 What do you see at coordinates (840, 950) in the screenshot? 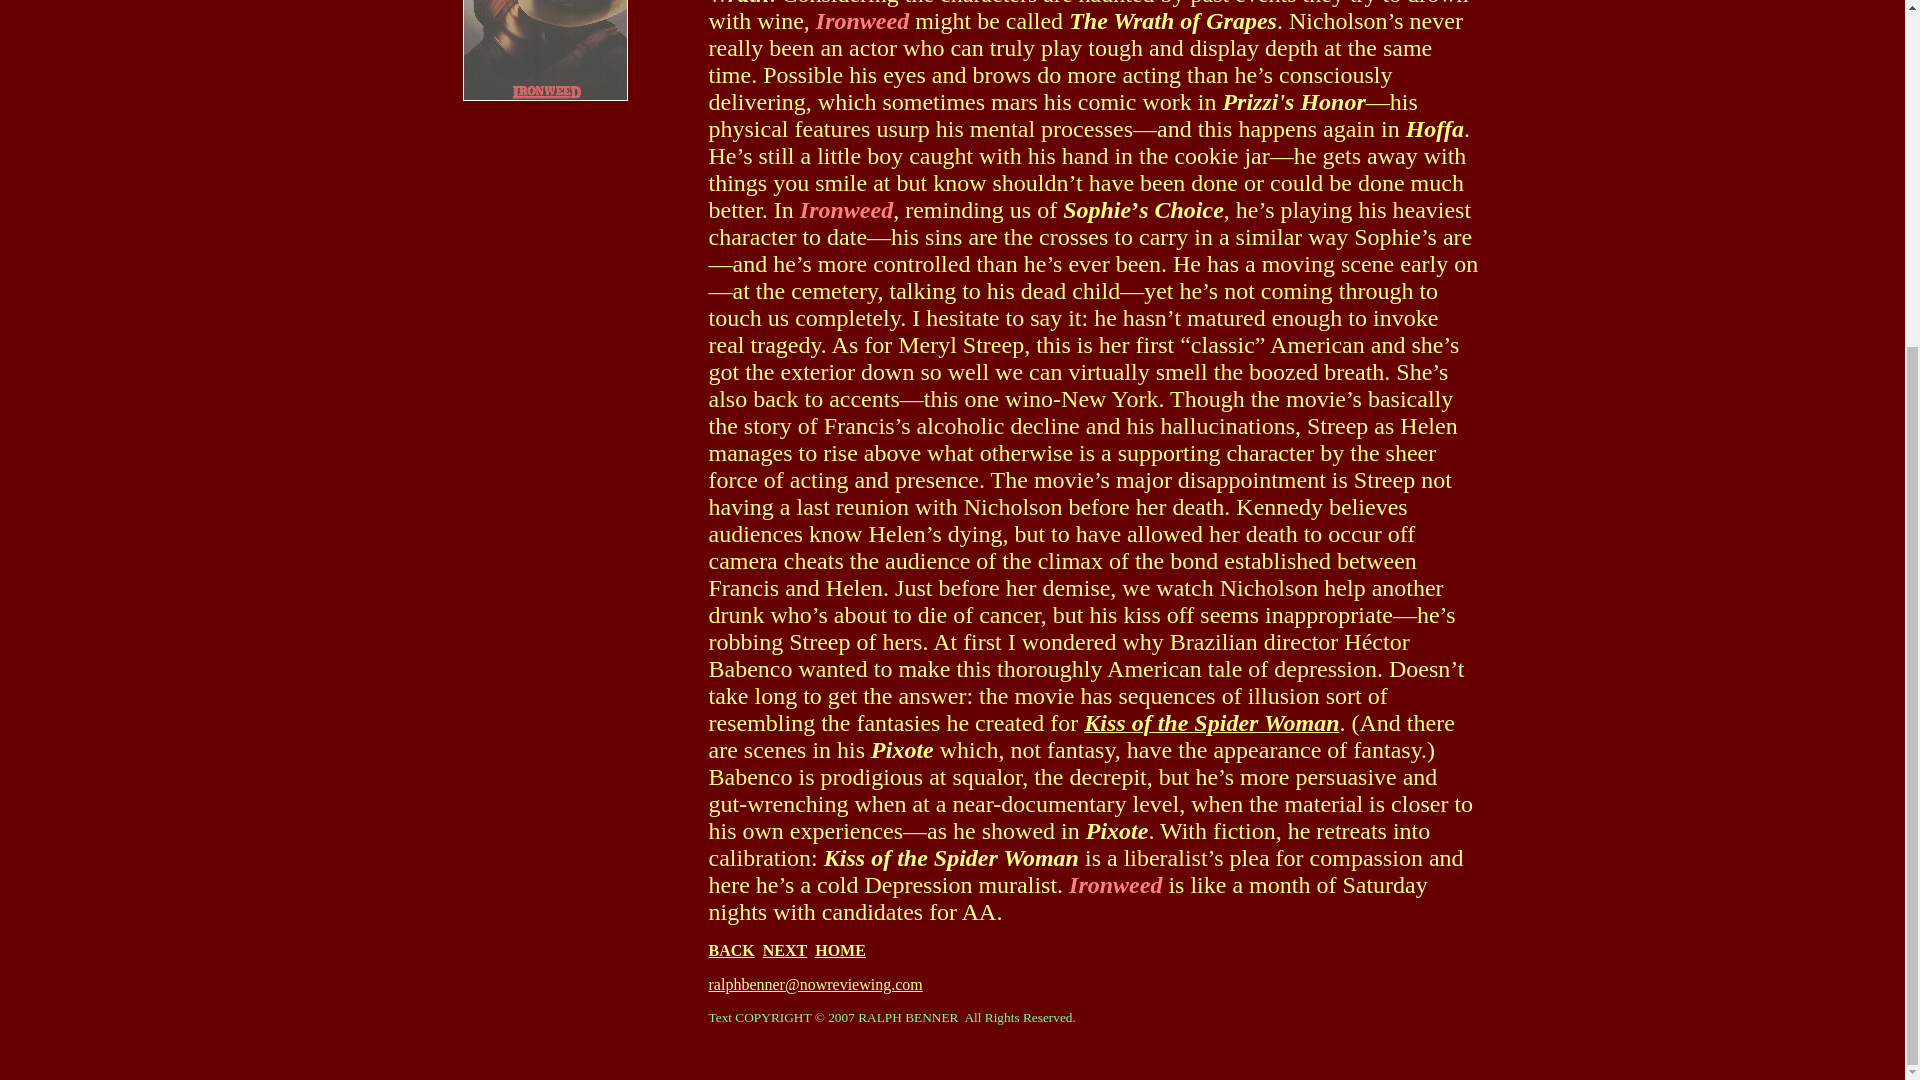
I see `HOME` at bounding box center [840, 950].